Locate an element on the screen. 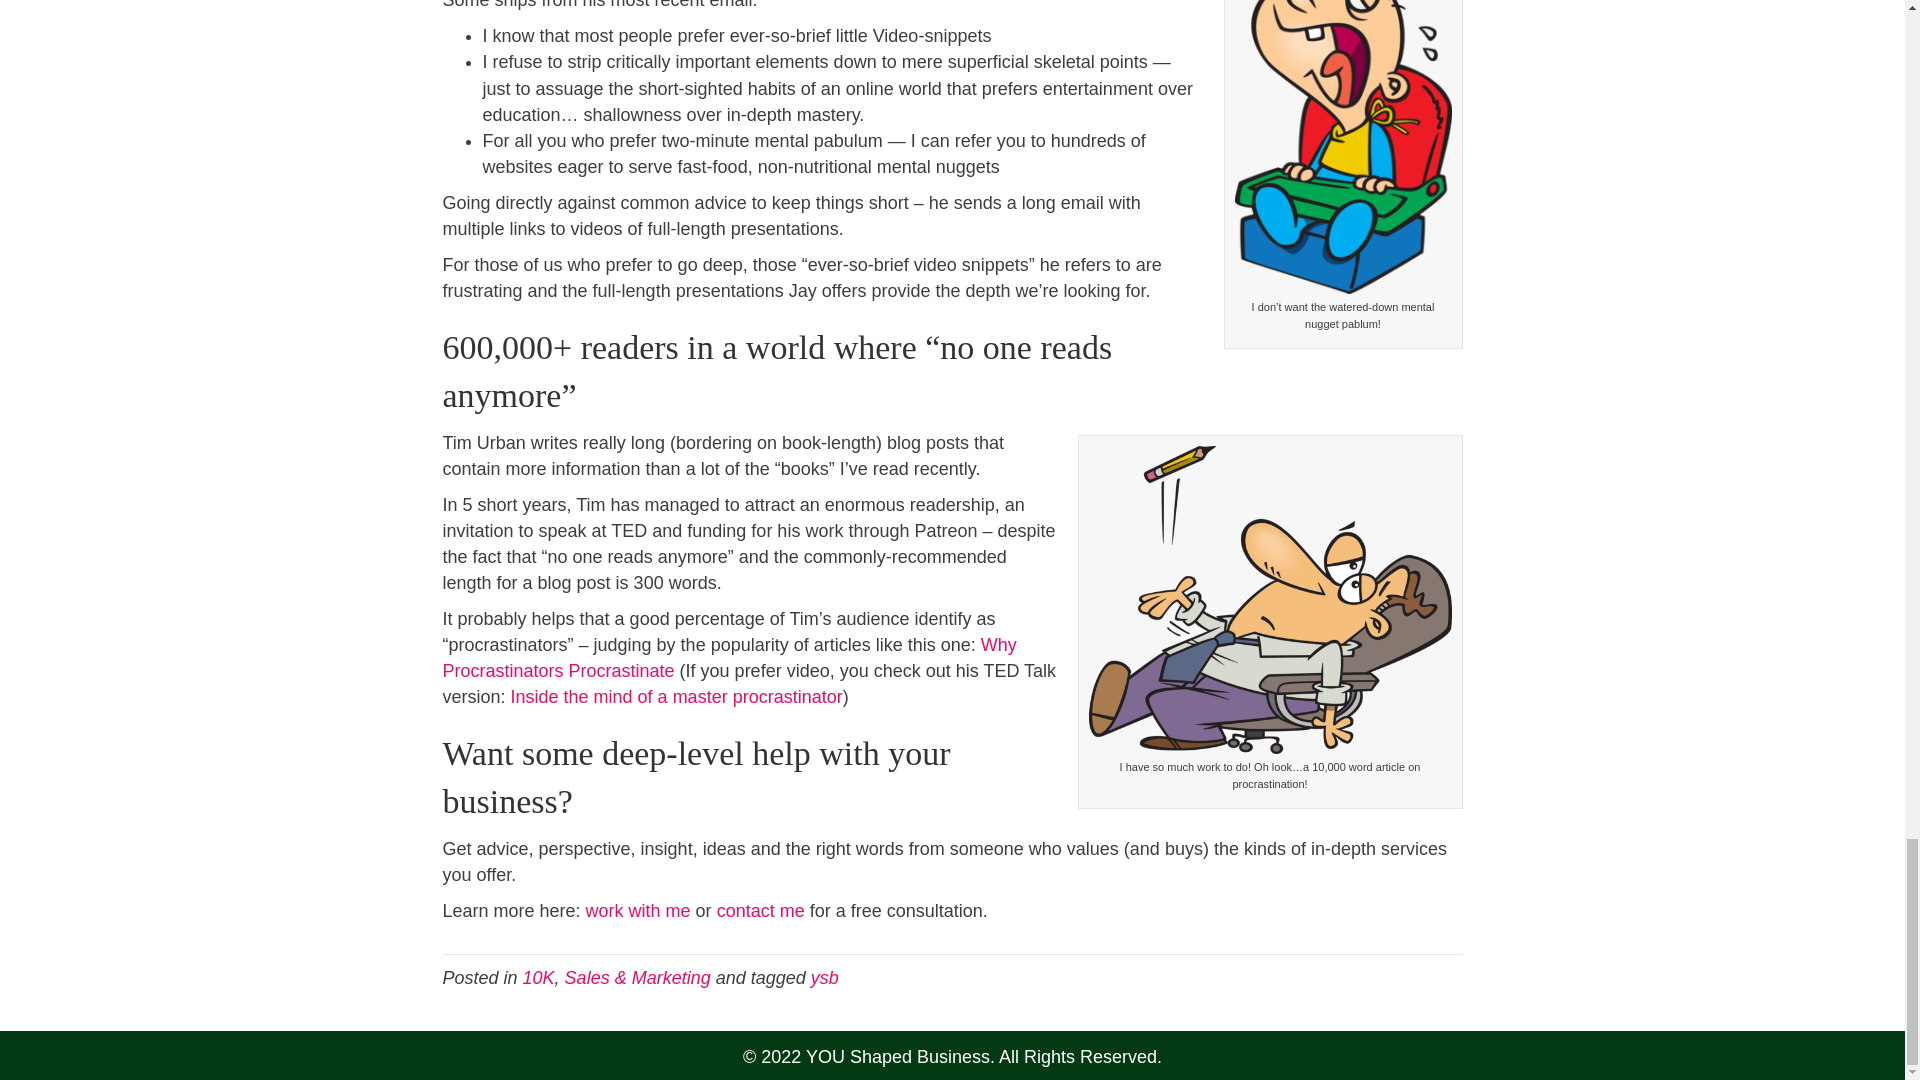 This screenshot has width=1920, height=1080. Why Procrastinators Procrastinate is located at coordinates (728, 658).